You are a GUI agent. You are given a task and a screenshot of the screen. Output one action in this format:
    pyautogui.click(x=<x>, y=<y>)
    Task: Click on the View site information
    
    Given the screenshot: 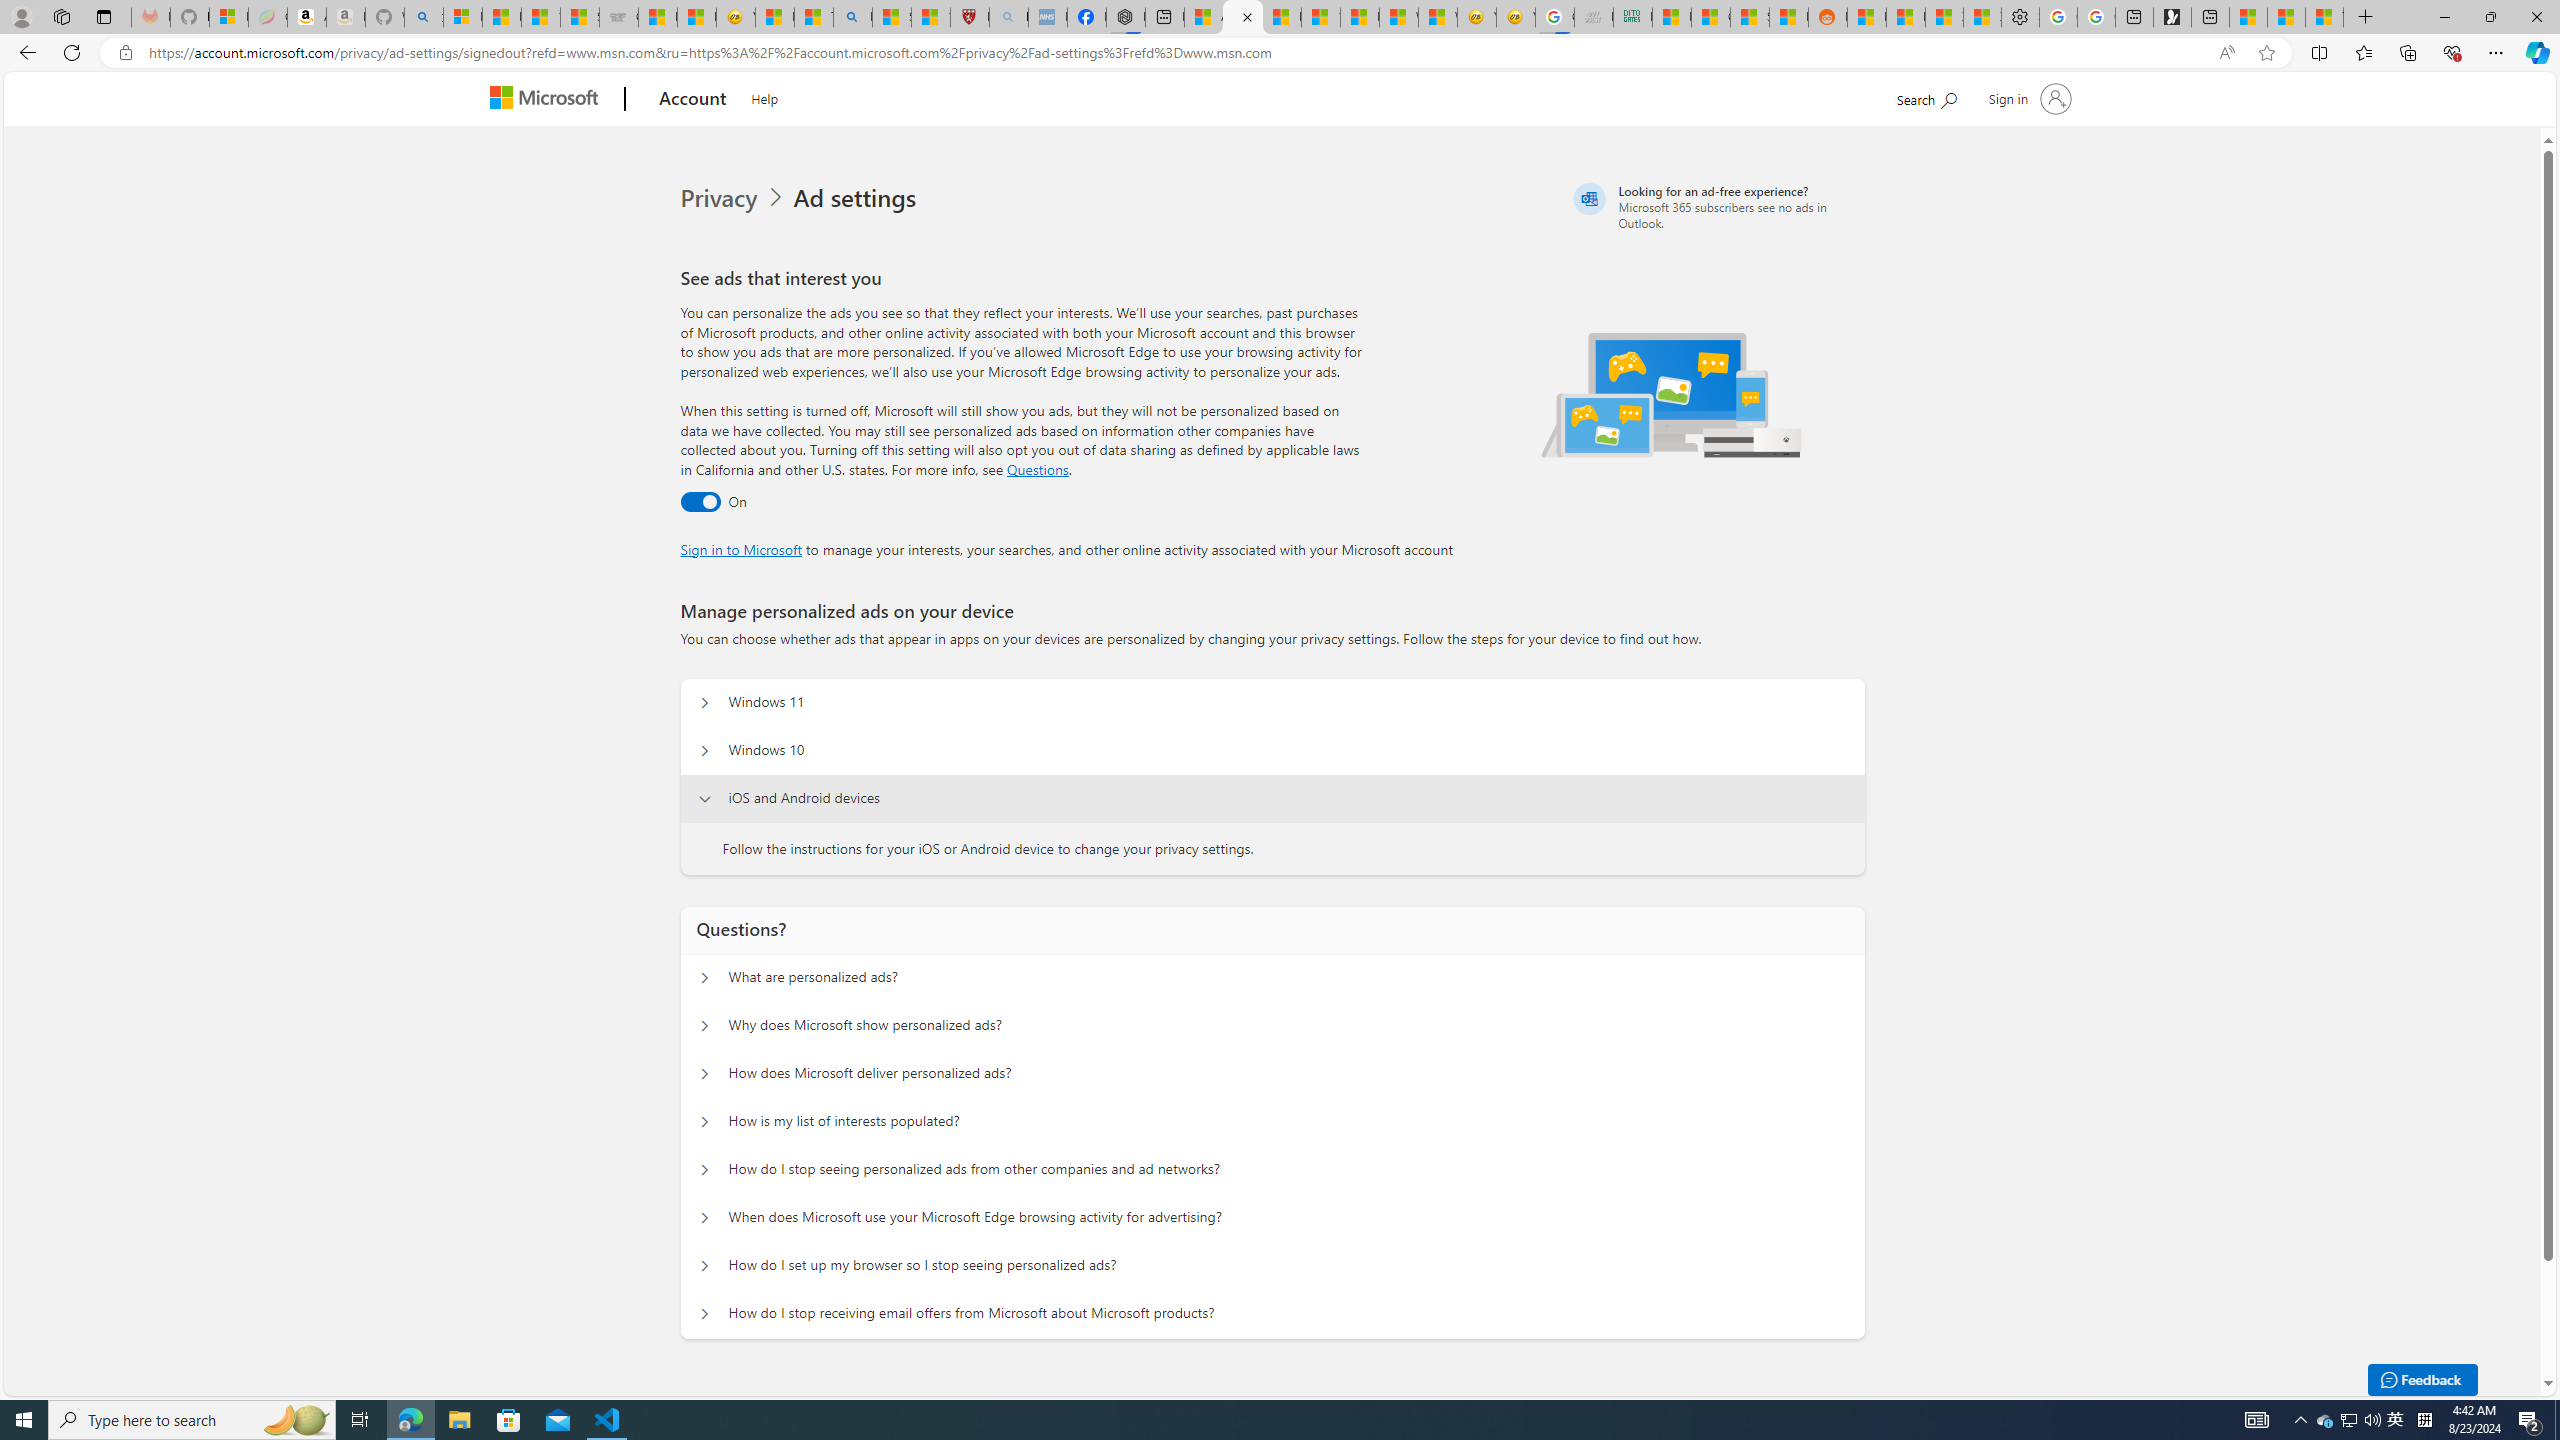 What is the action you would take?
    pyautogui.click(x=124, y=53)
    